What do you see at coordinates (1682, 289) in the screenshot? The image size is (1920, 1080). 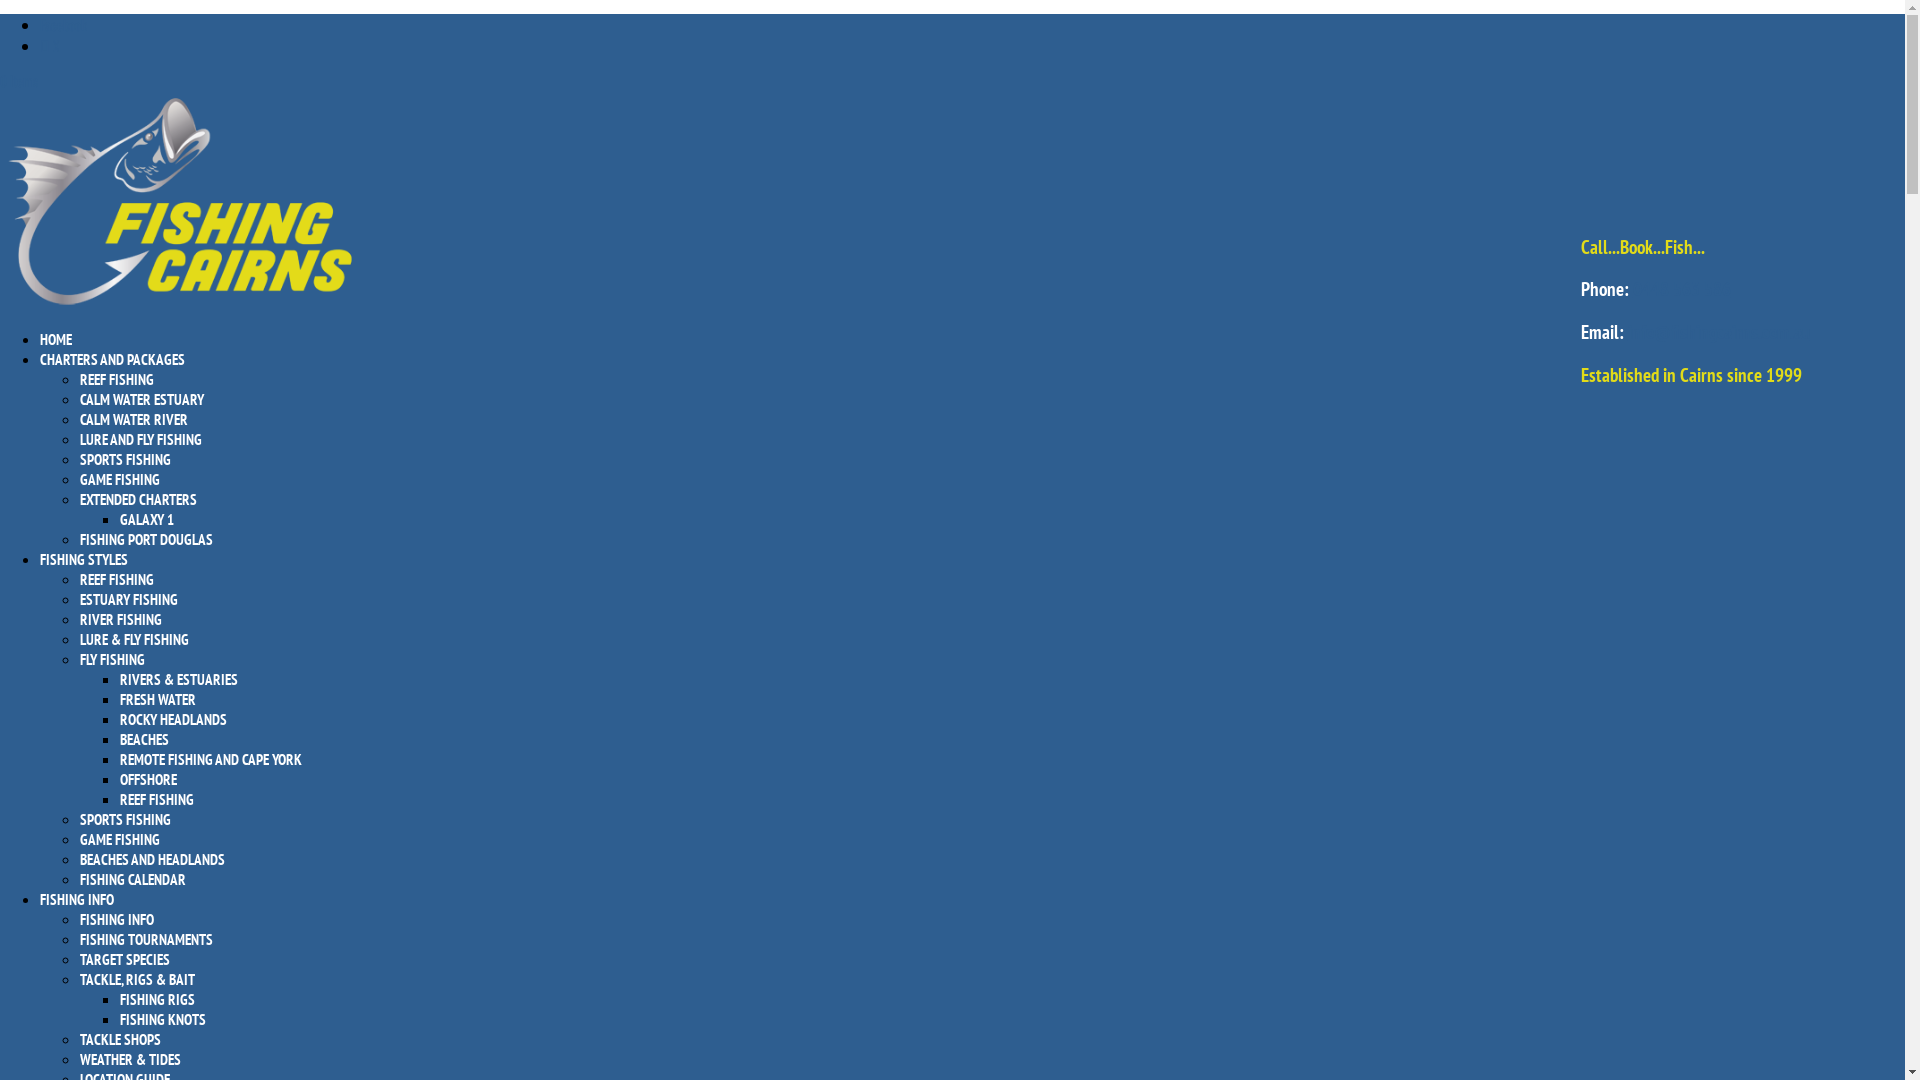 I see `0448 563 586` at bounding box center [1682, 289].